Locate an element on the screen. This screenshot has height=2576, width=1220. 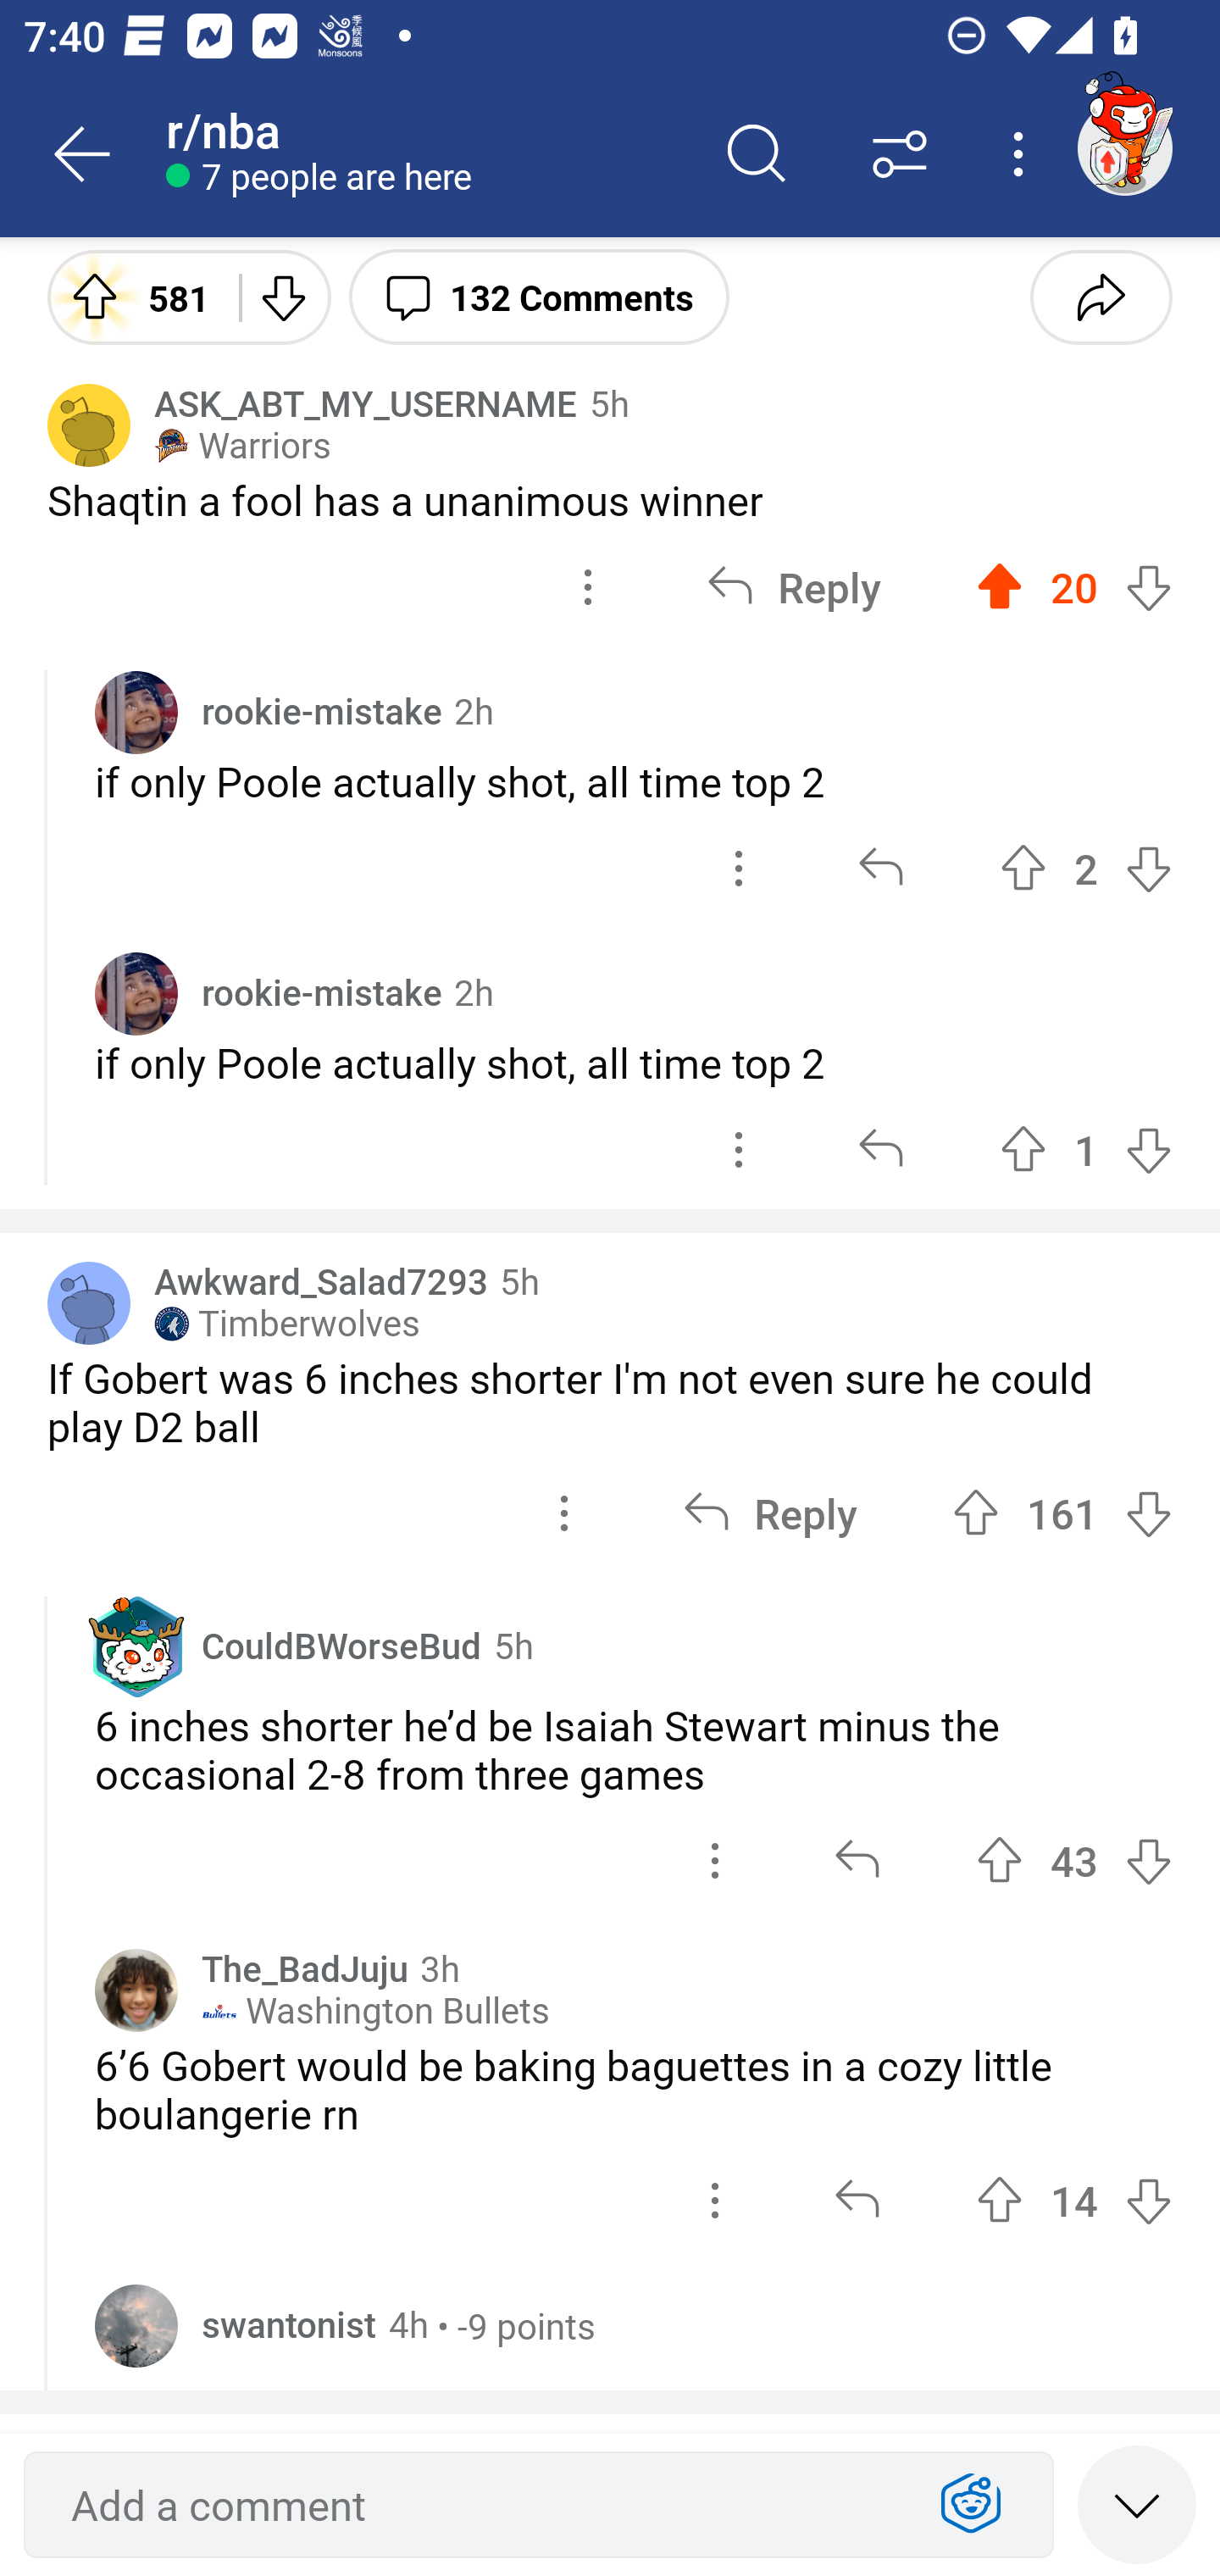
Avatar is located at coordinates (136, 712).